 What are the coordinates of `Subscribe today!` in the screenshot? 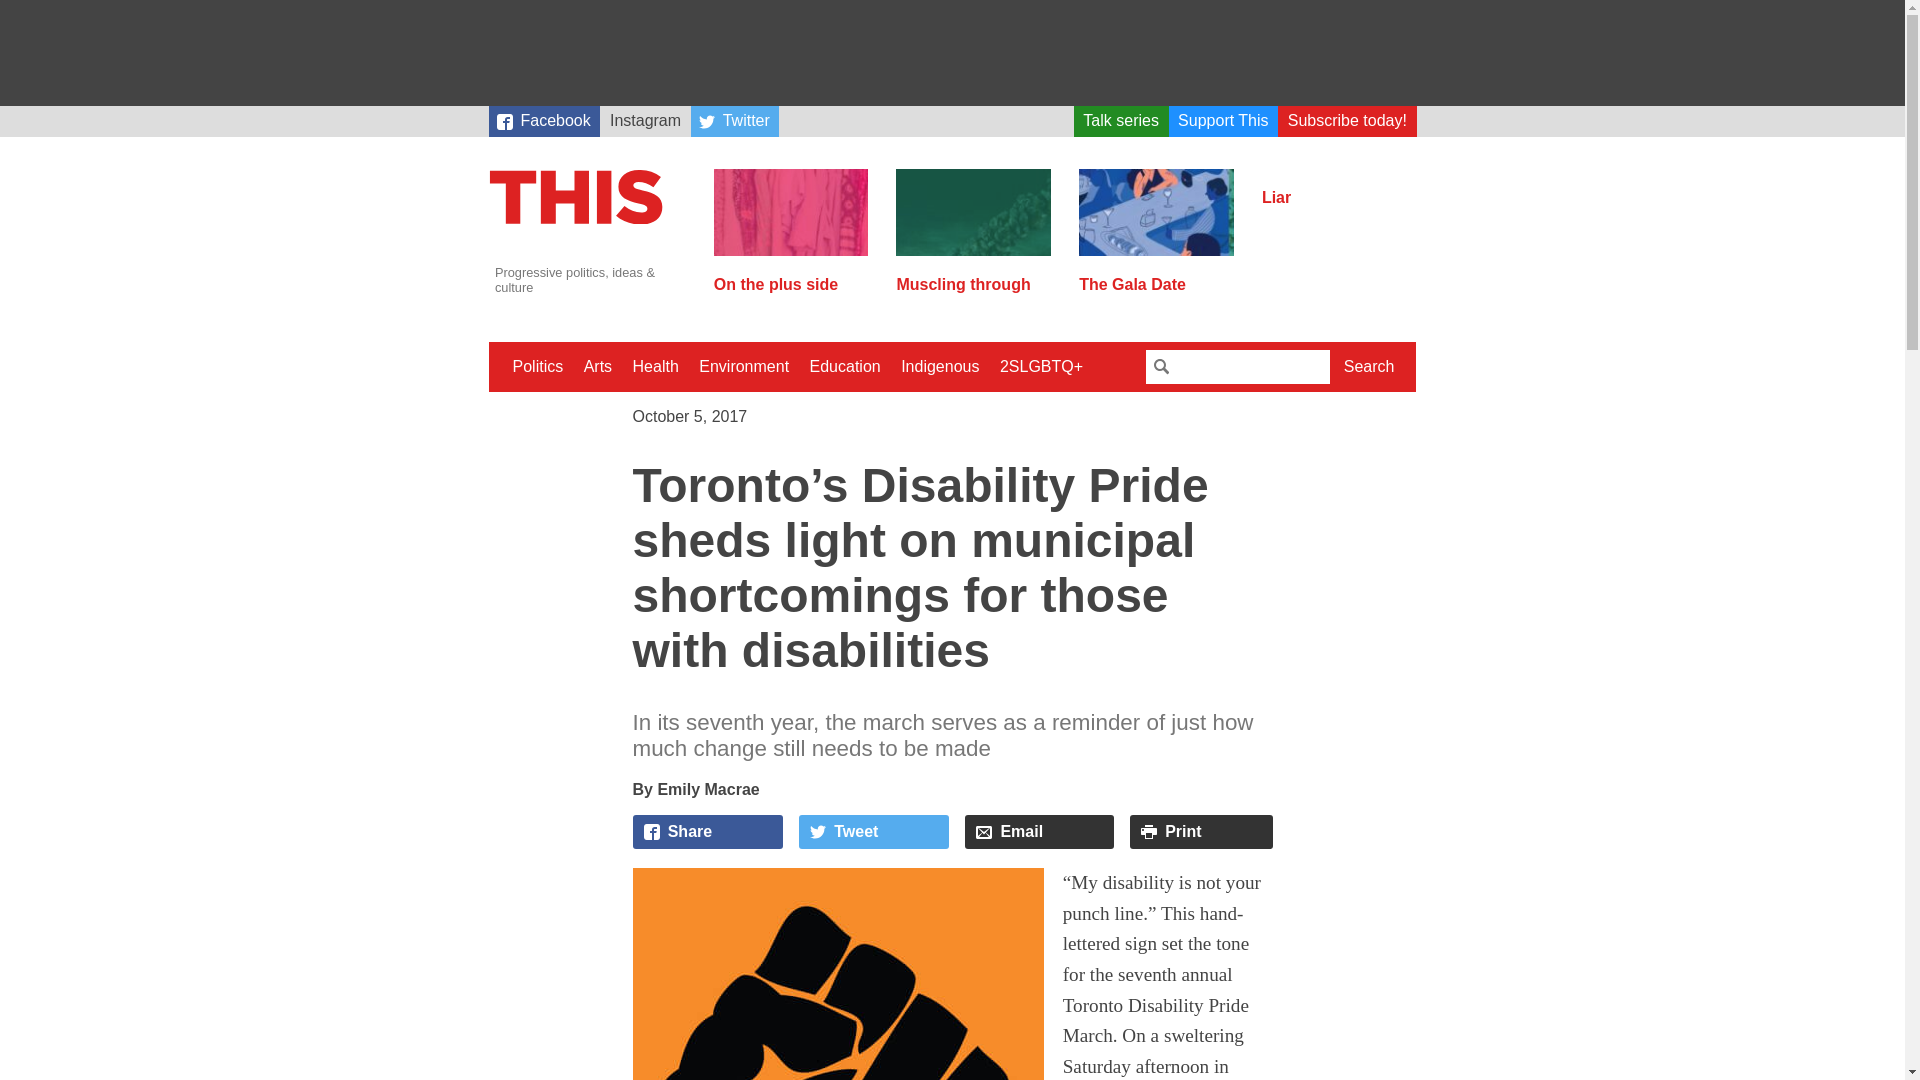 It's located at (1347, 121).